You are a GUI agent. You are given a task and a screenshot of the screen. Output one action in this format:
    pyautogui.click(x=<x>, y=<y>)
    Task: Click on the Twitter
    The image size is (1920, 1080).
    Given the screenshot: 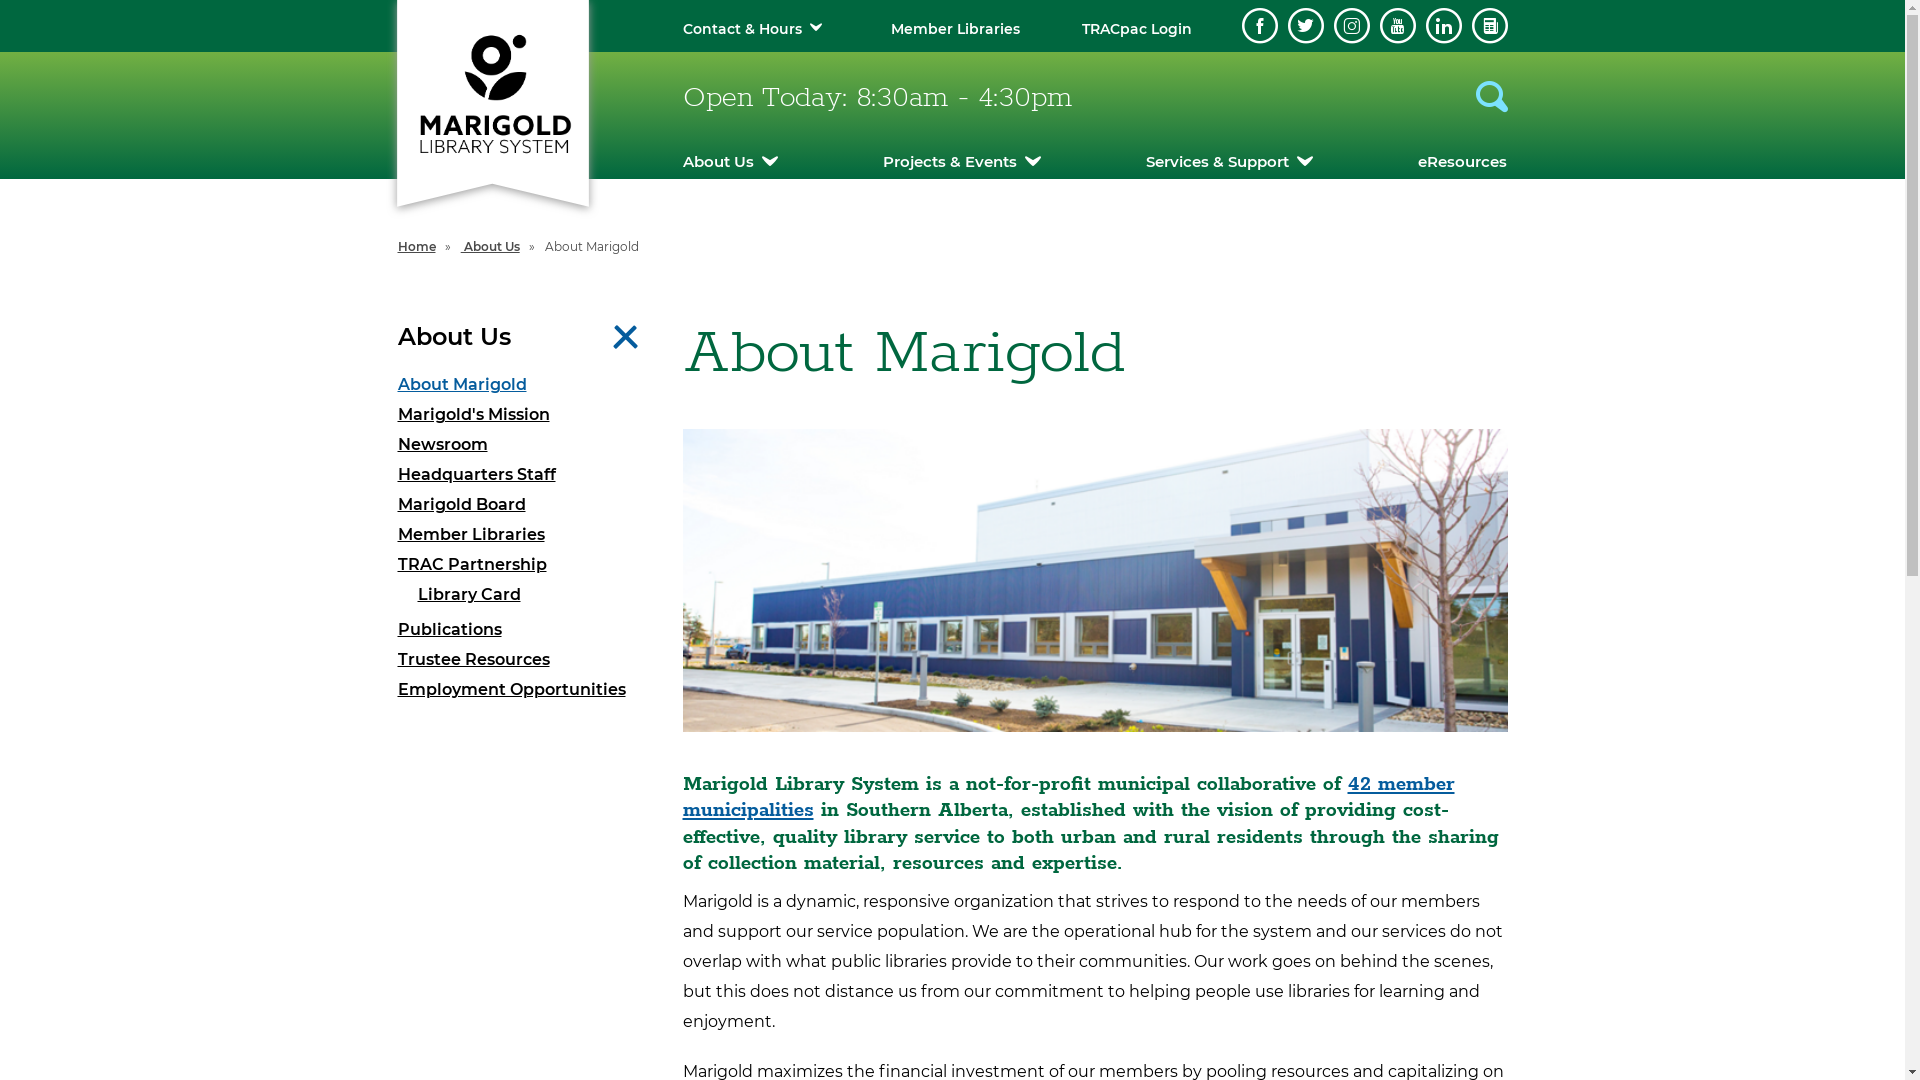 What is the action you would take?
    pyautogui.click(x=1306, y=26)
    